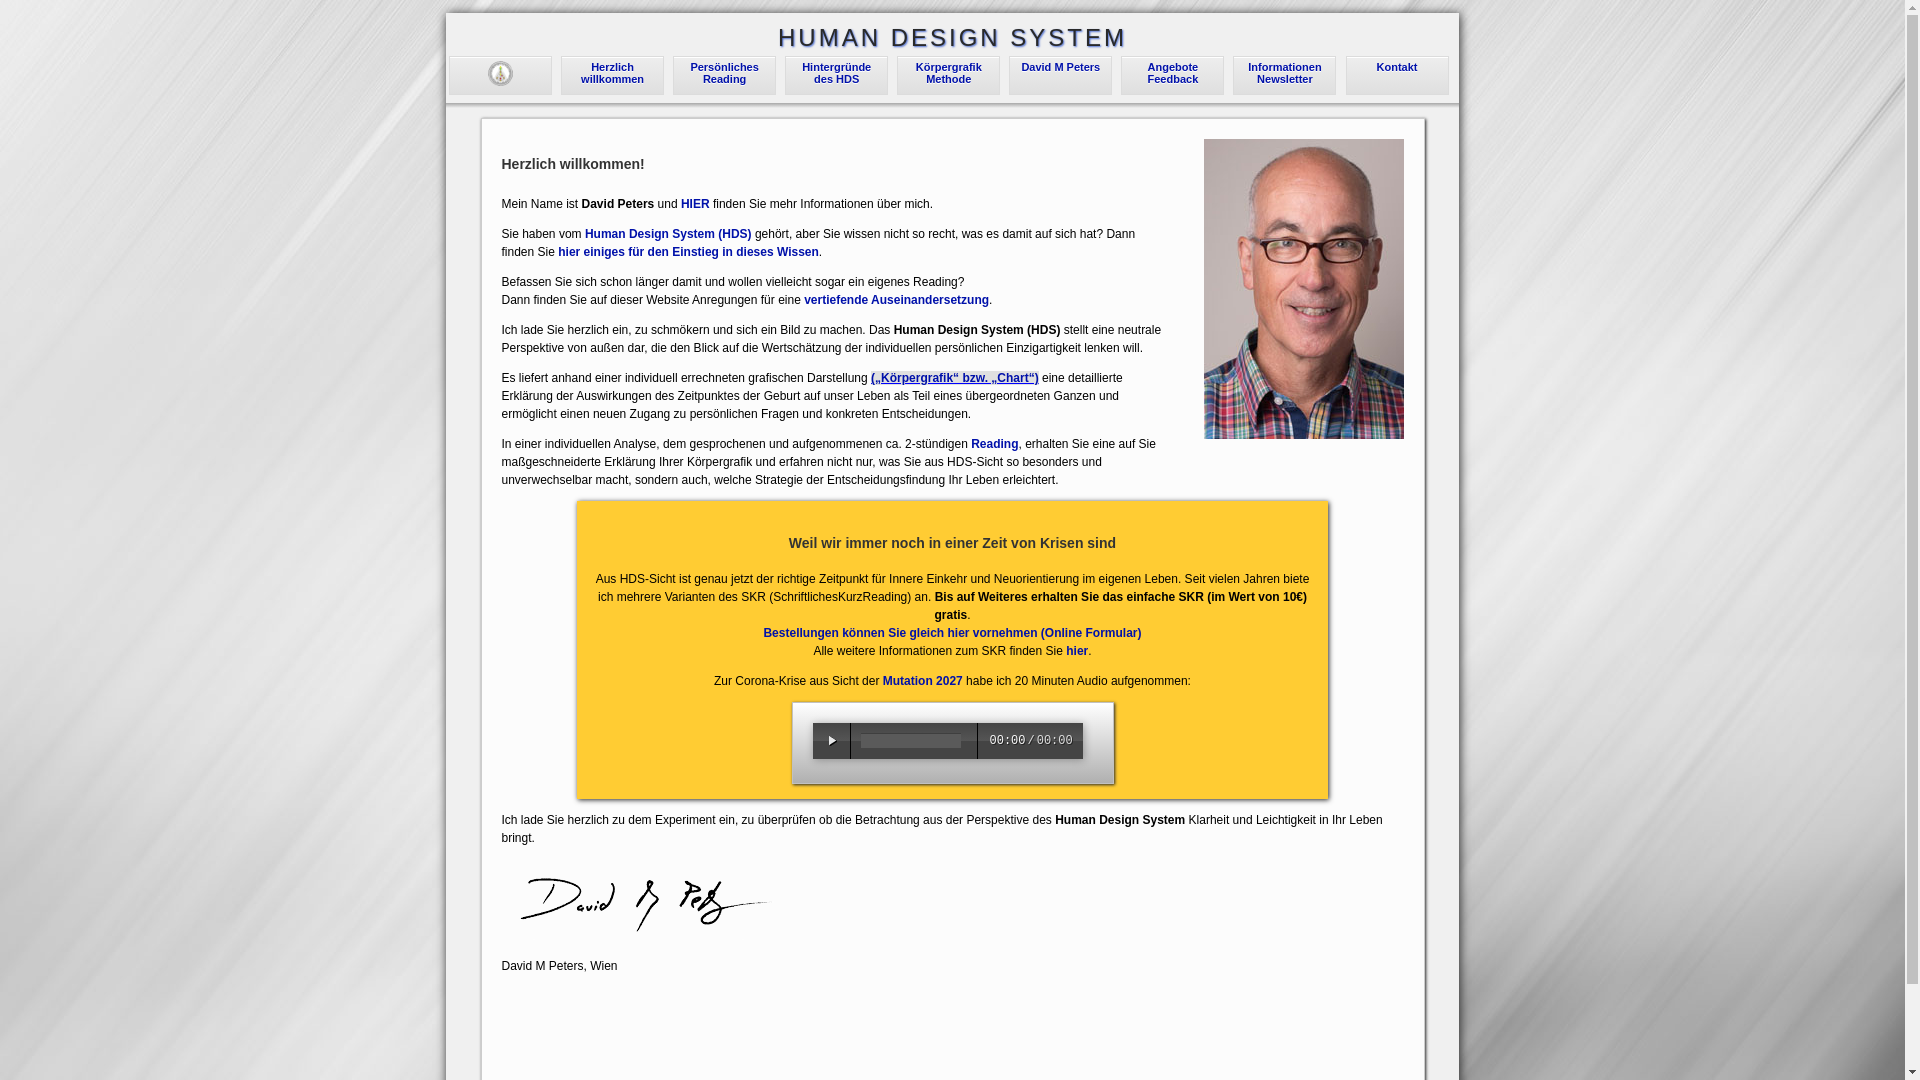 This screenshot has width=1920, height=1080. Describe the element at coordinates (1077, 651) in the screenshot. I see `hier` at that location.